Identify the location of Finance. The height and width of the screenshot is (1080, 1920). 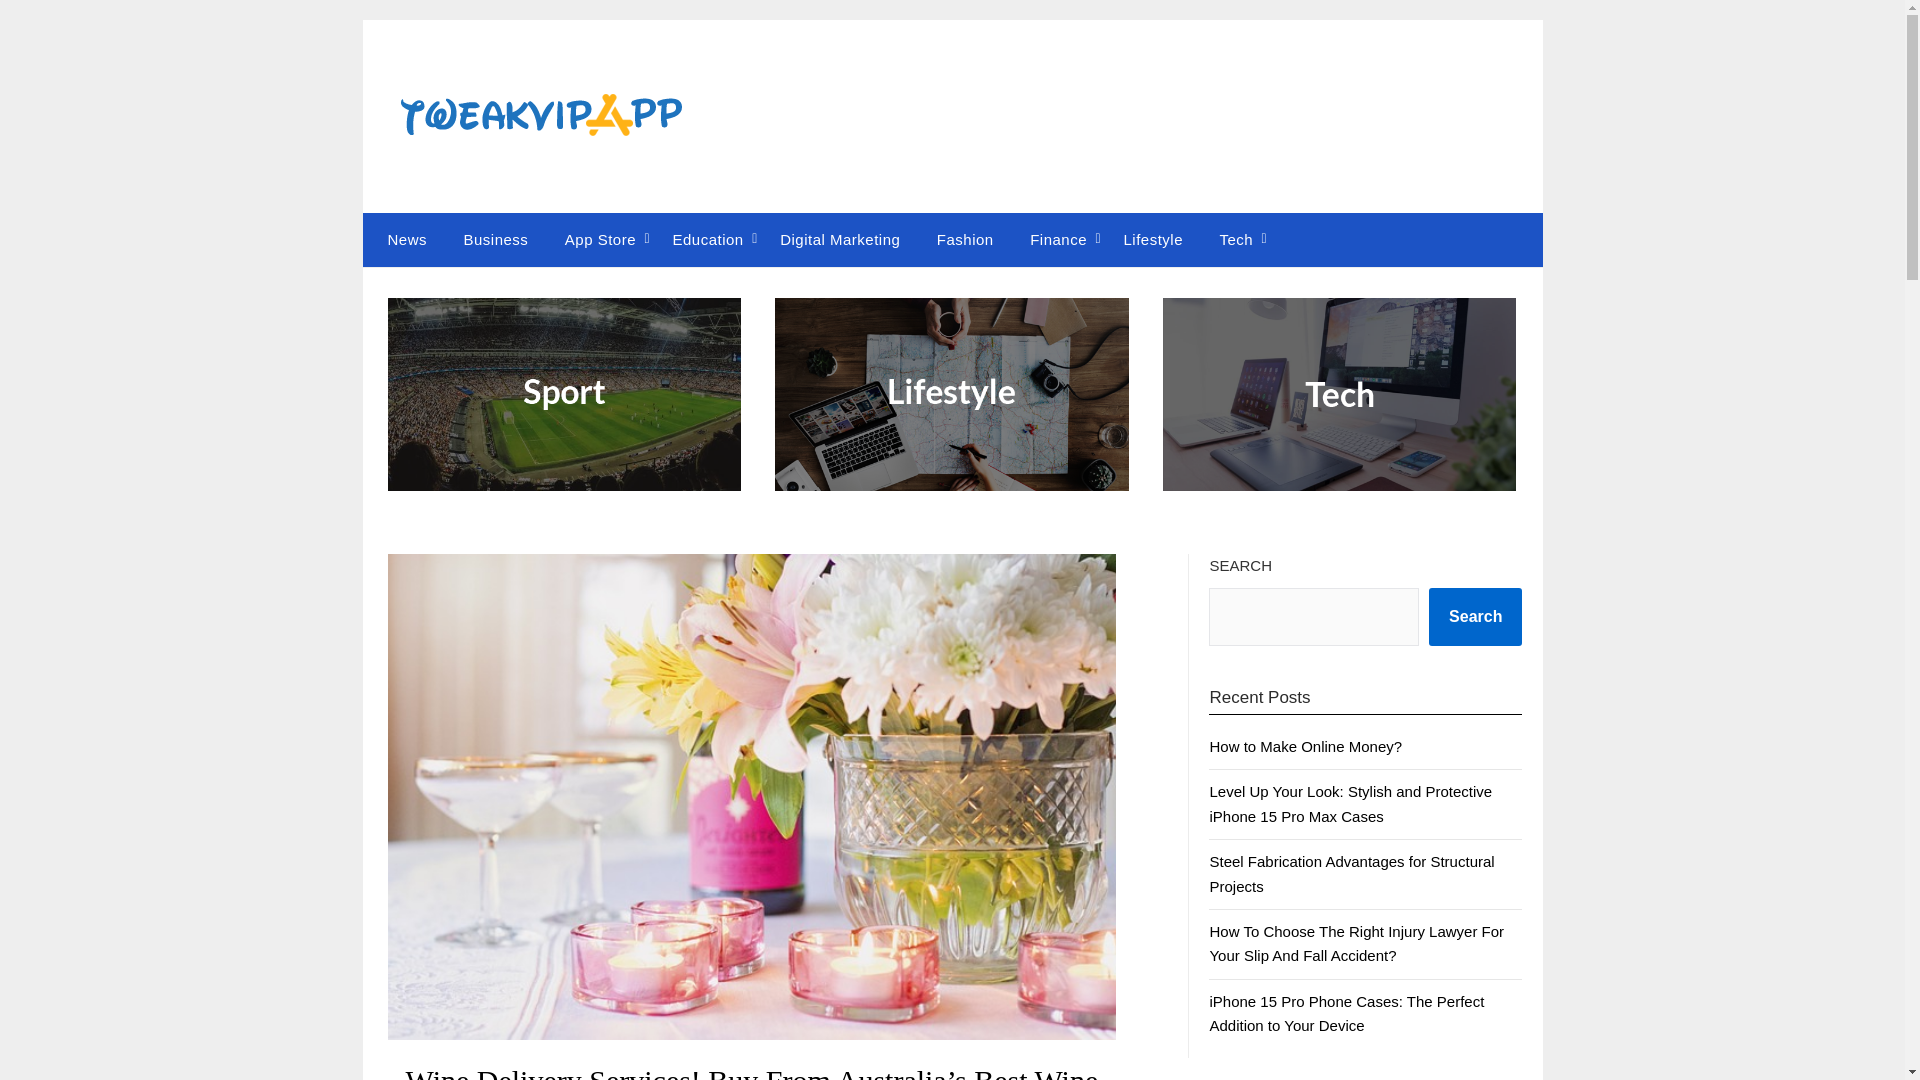
(1058, 239).